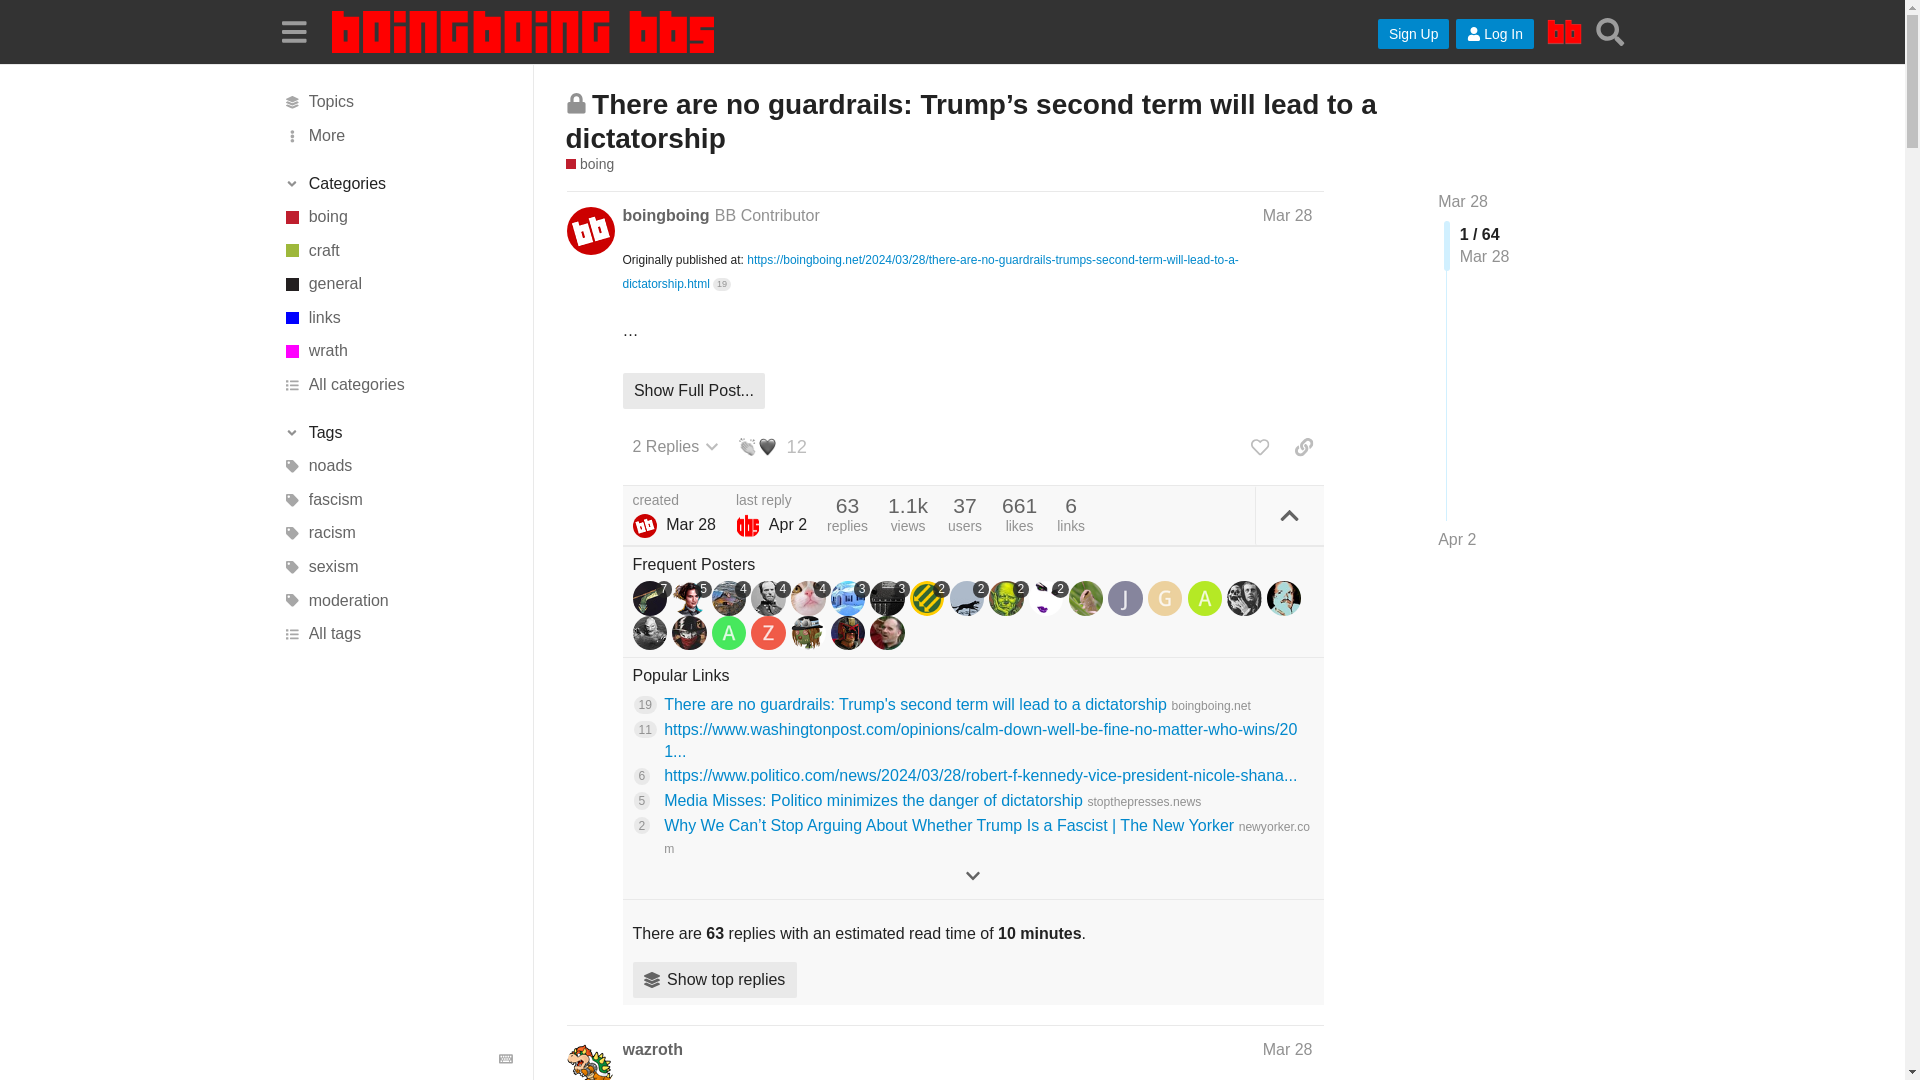 The width and height of the screenshot is (1920, 1080). Describe the element at coordinates (397, 566) in the screenshot. I see `sexism` at that location.